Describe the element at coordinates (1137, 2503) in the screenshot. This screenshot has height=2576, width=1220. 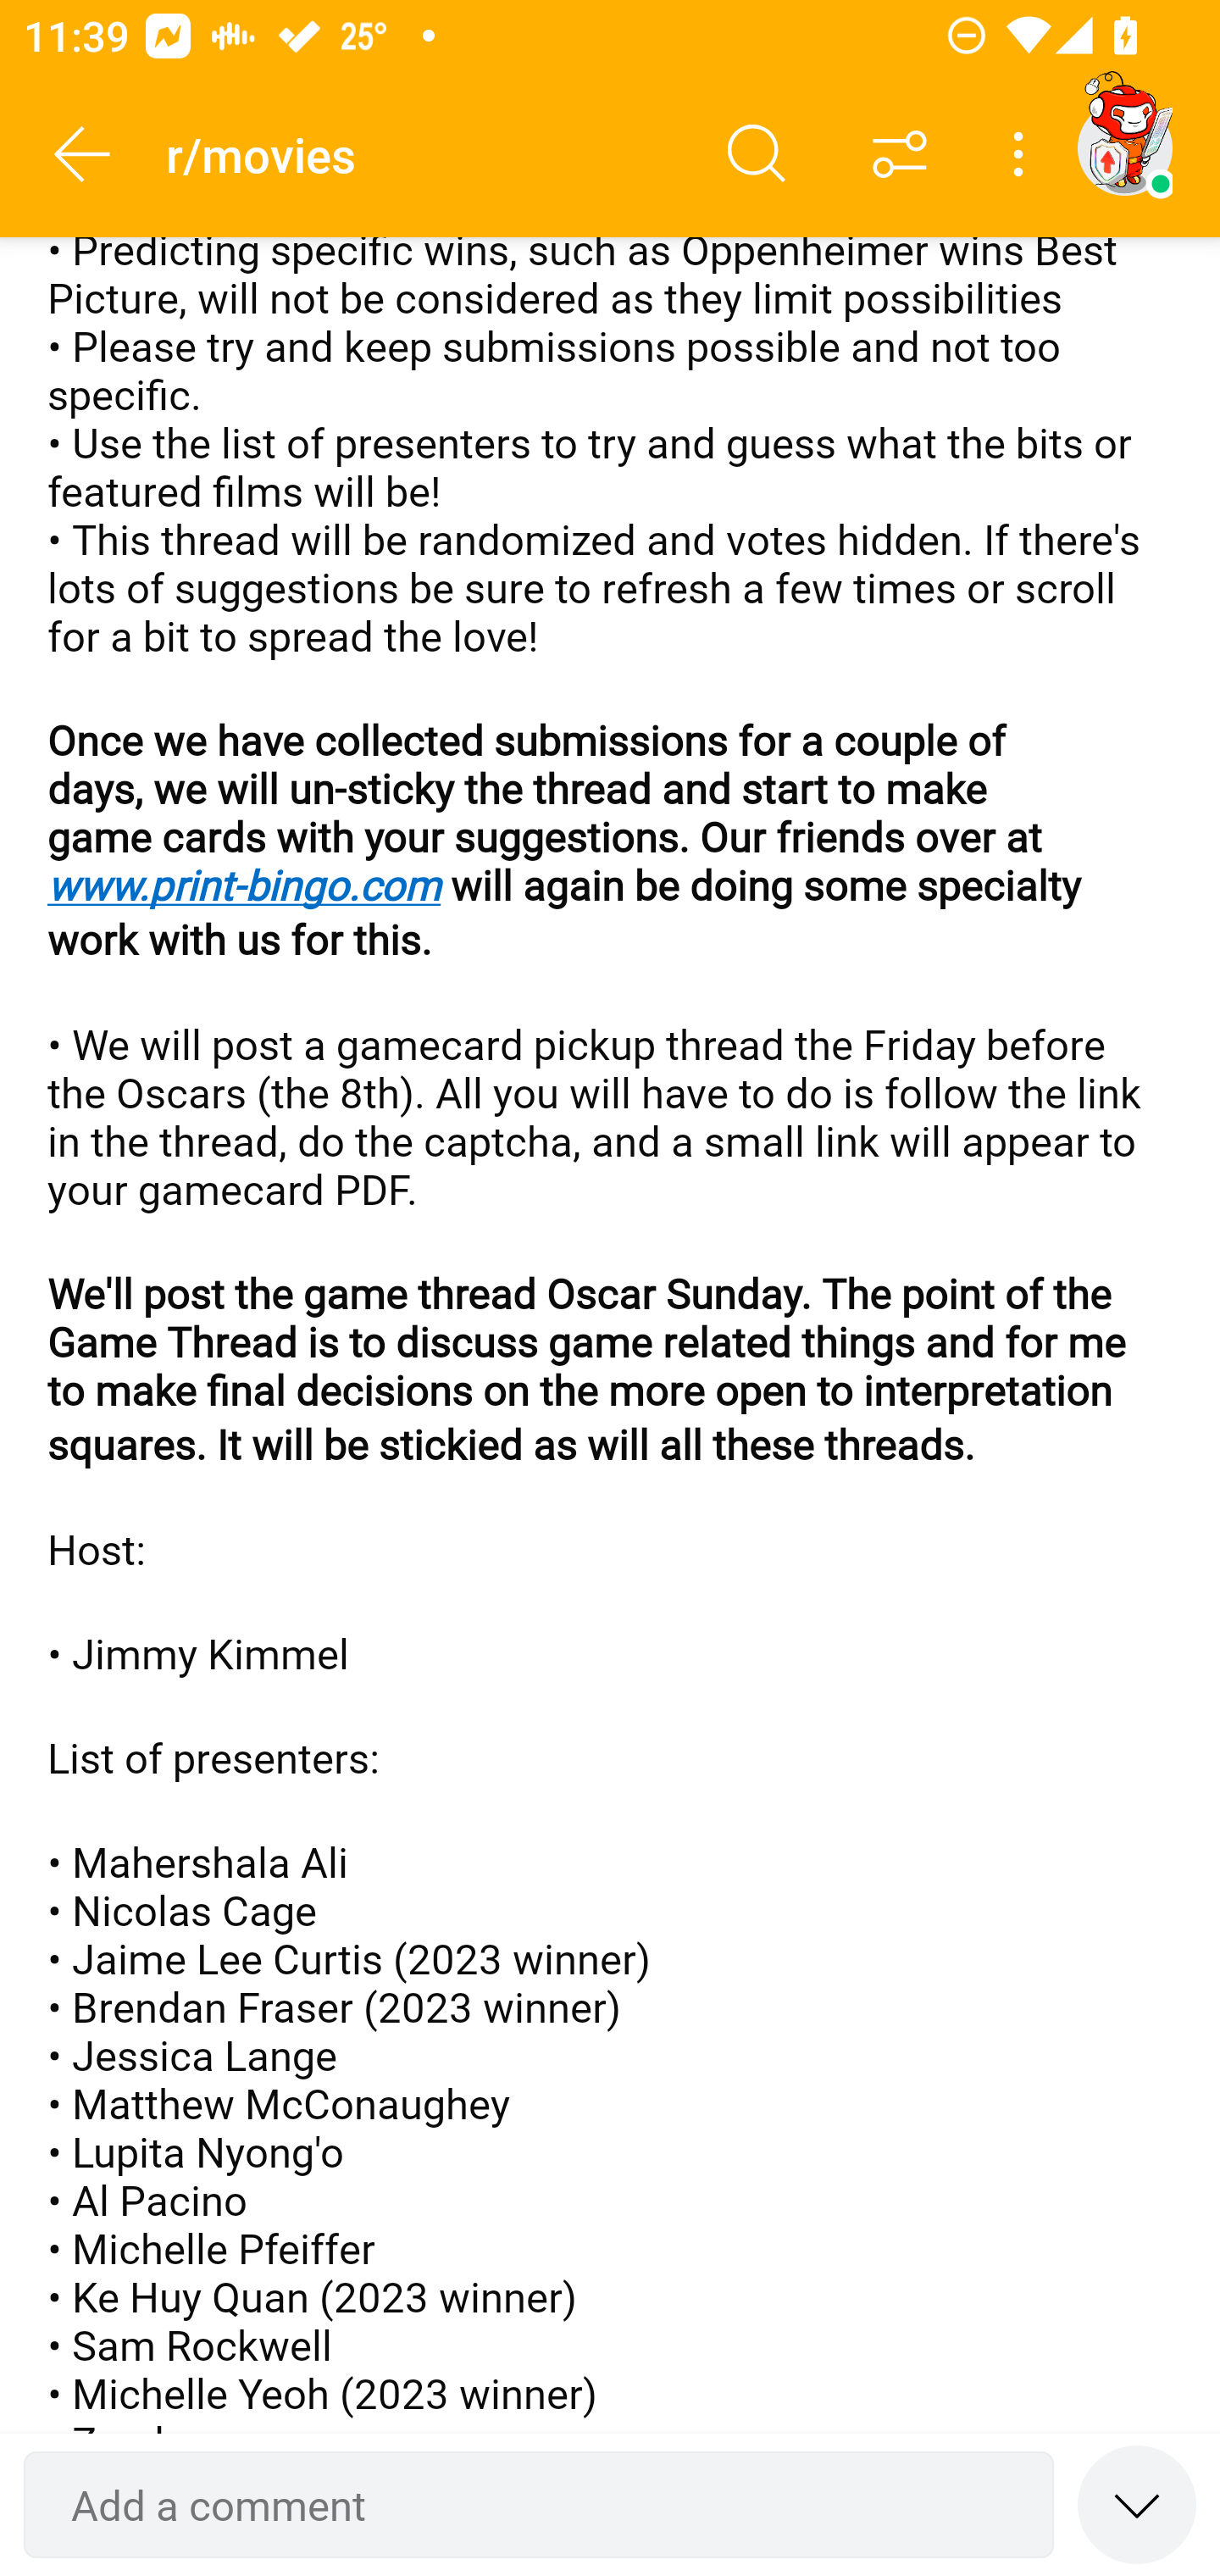
I see `Speed read` at that location.